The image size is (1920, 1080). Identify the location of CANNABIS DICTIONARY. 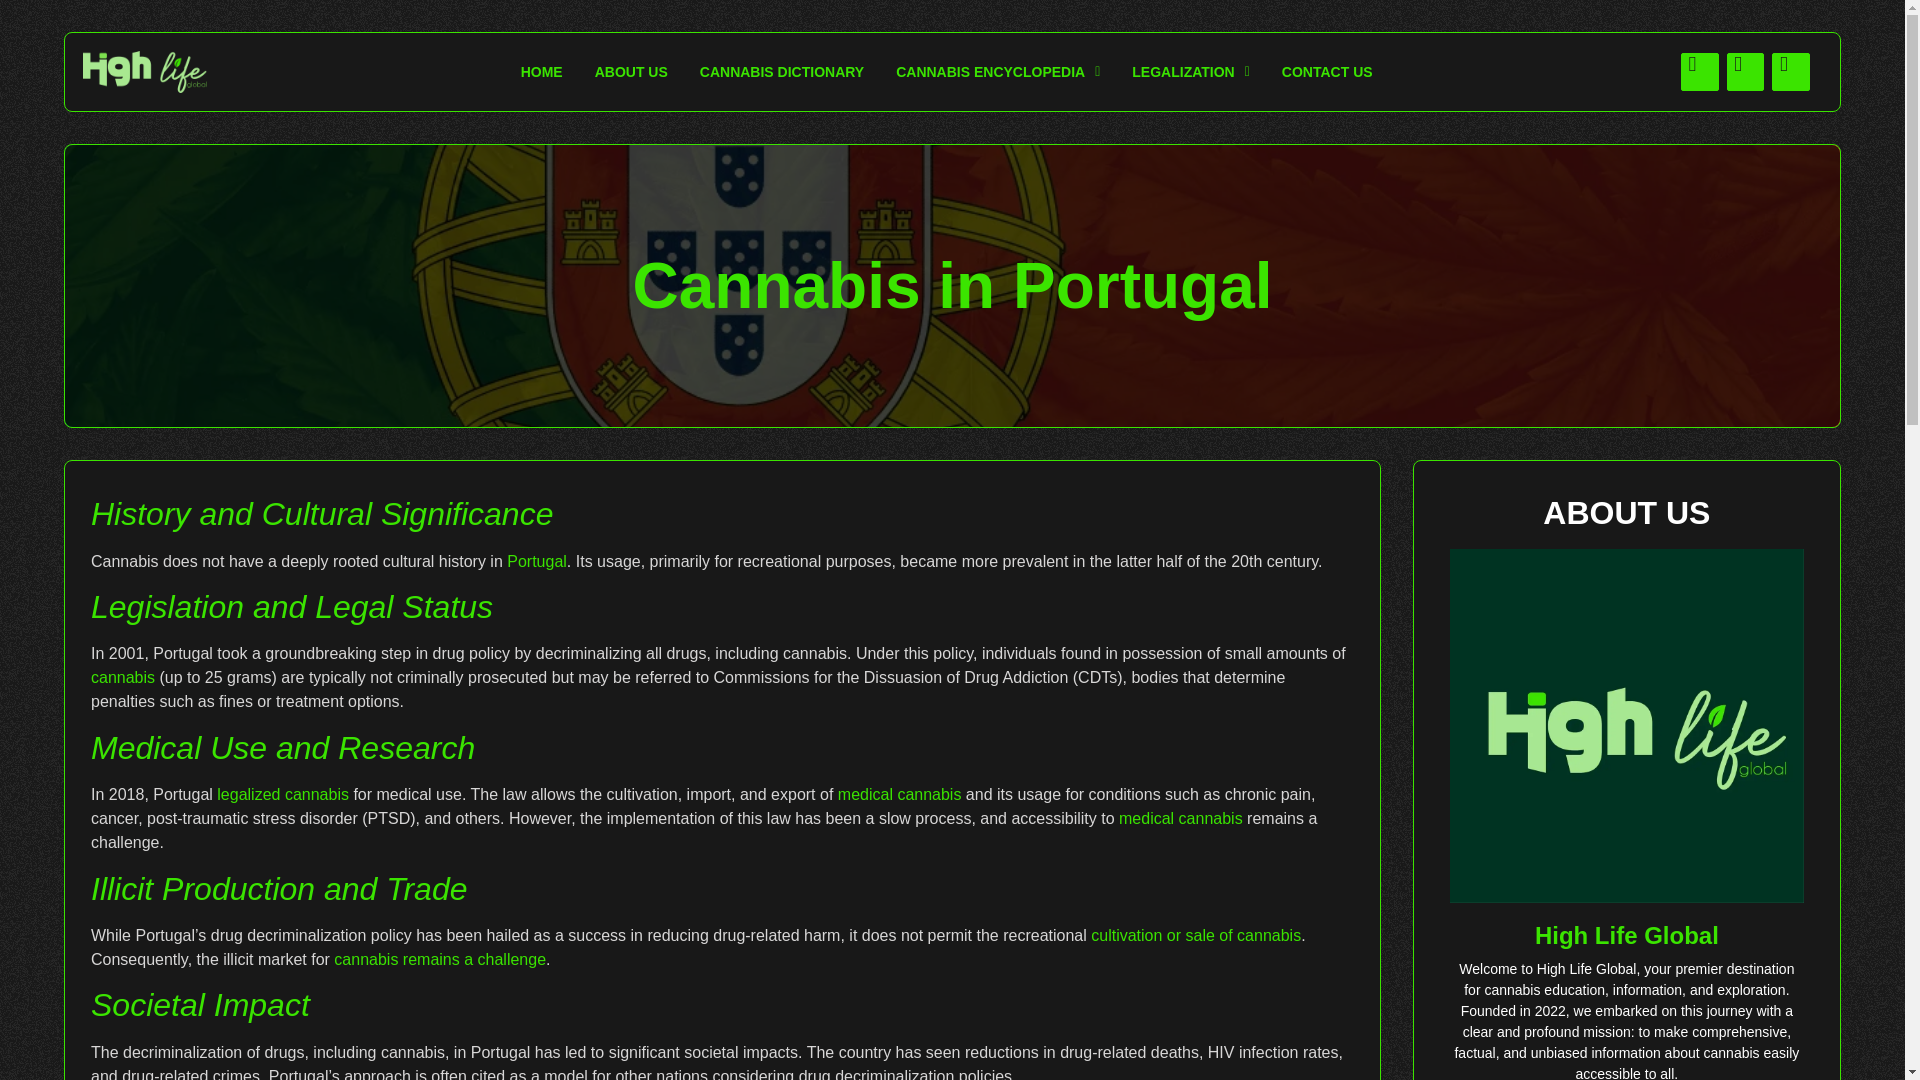
(781, 72).